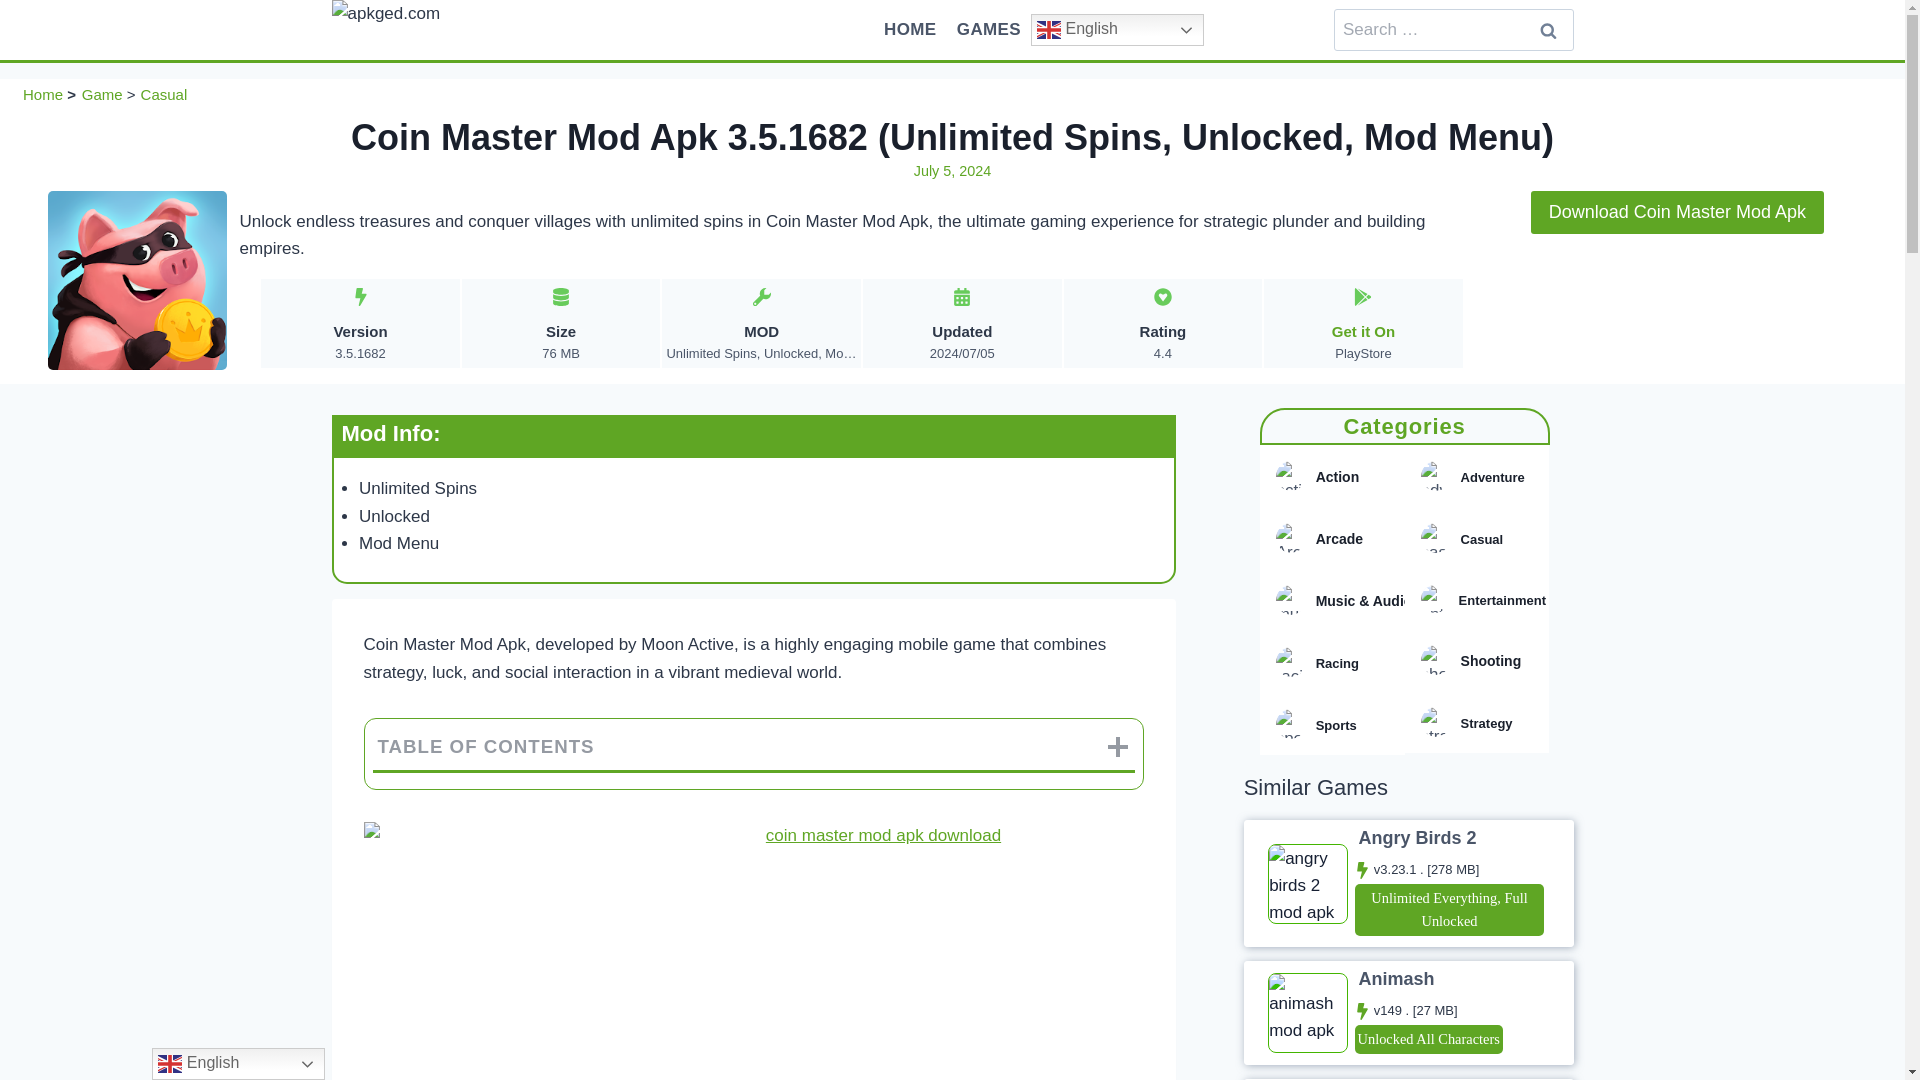  I want to click on Game, so click(102, 94).